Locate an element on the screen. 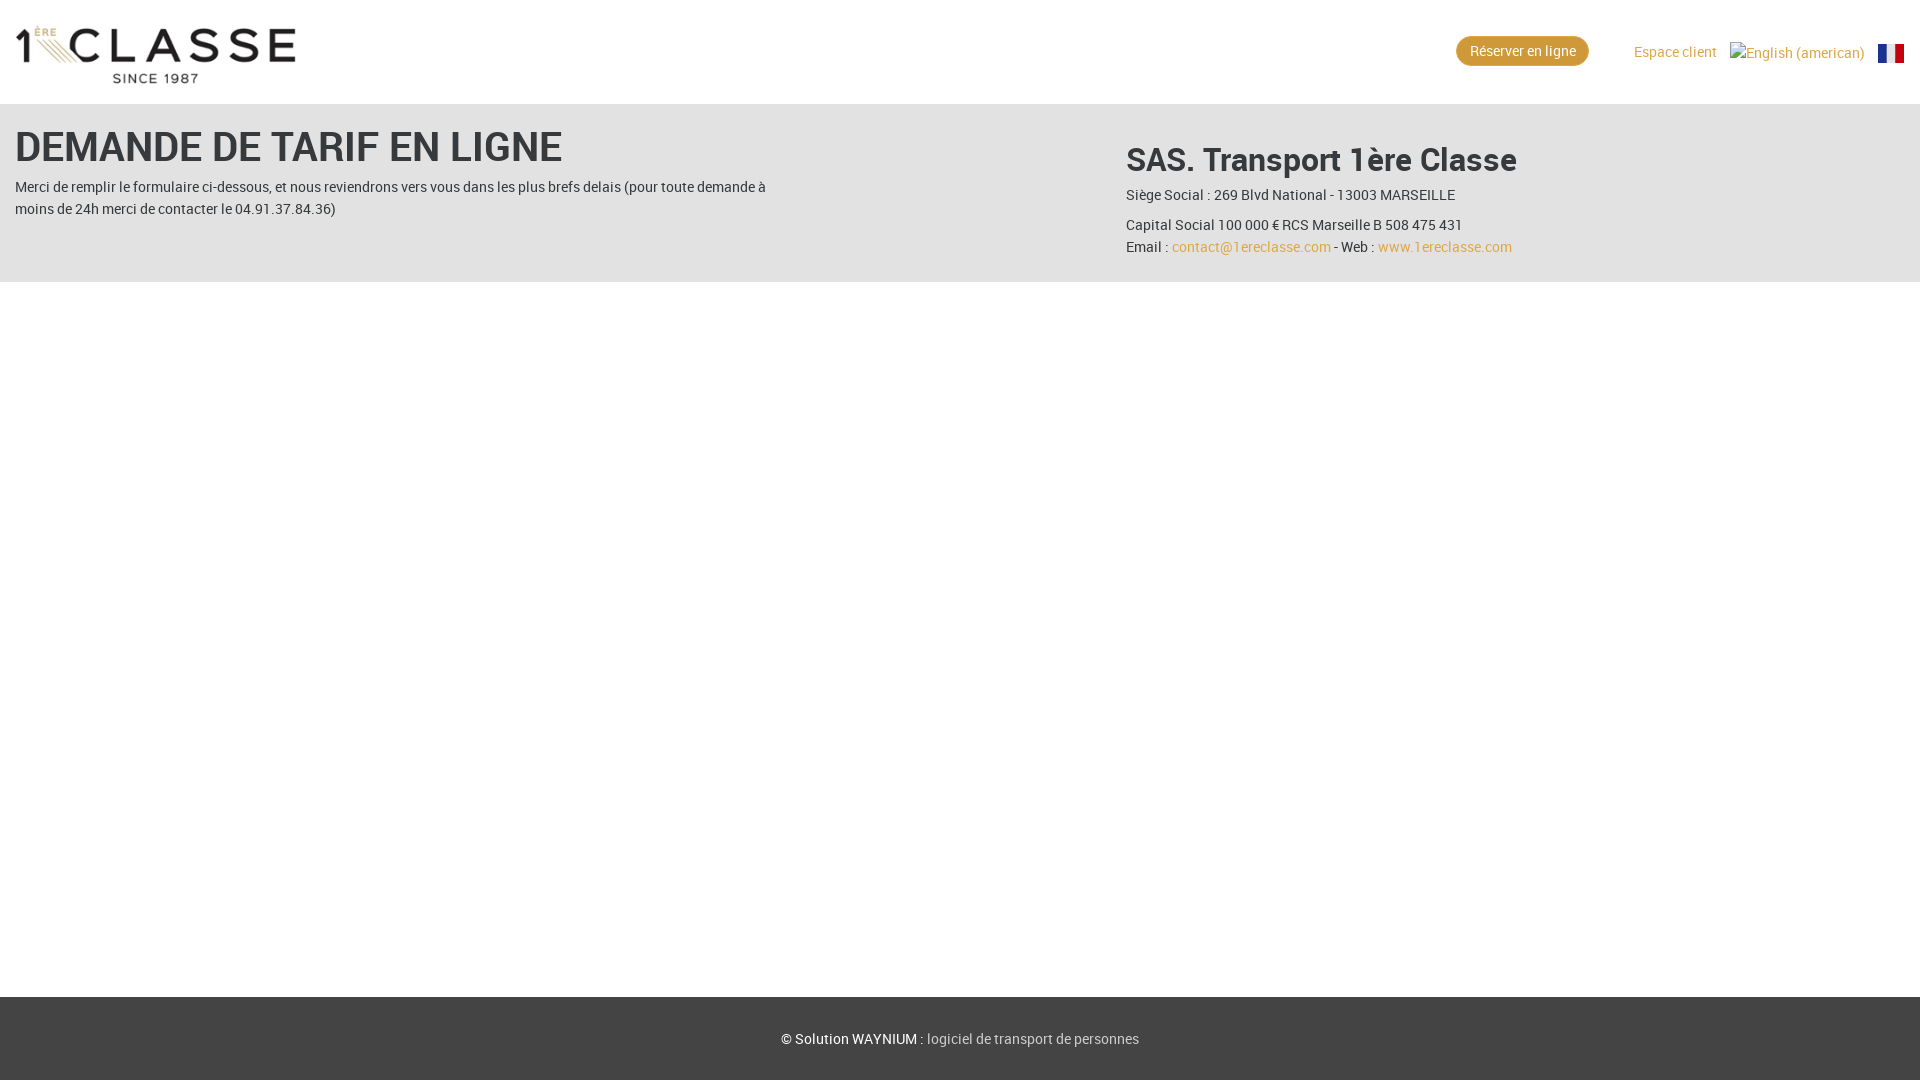  logiciel de transport de personnes is located at coordinates (1033, 1038).